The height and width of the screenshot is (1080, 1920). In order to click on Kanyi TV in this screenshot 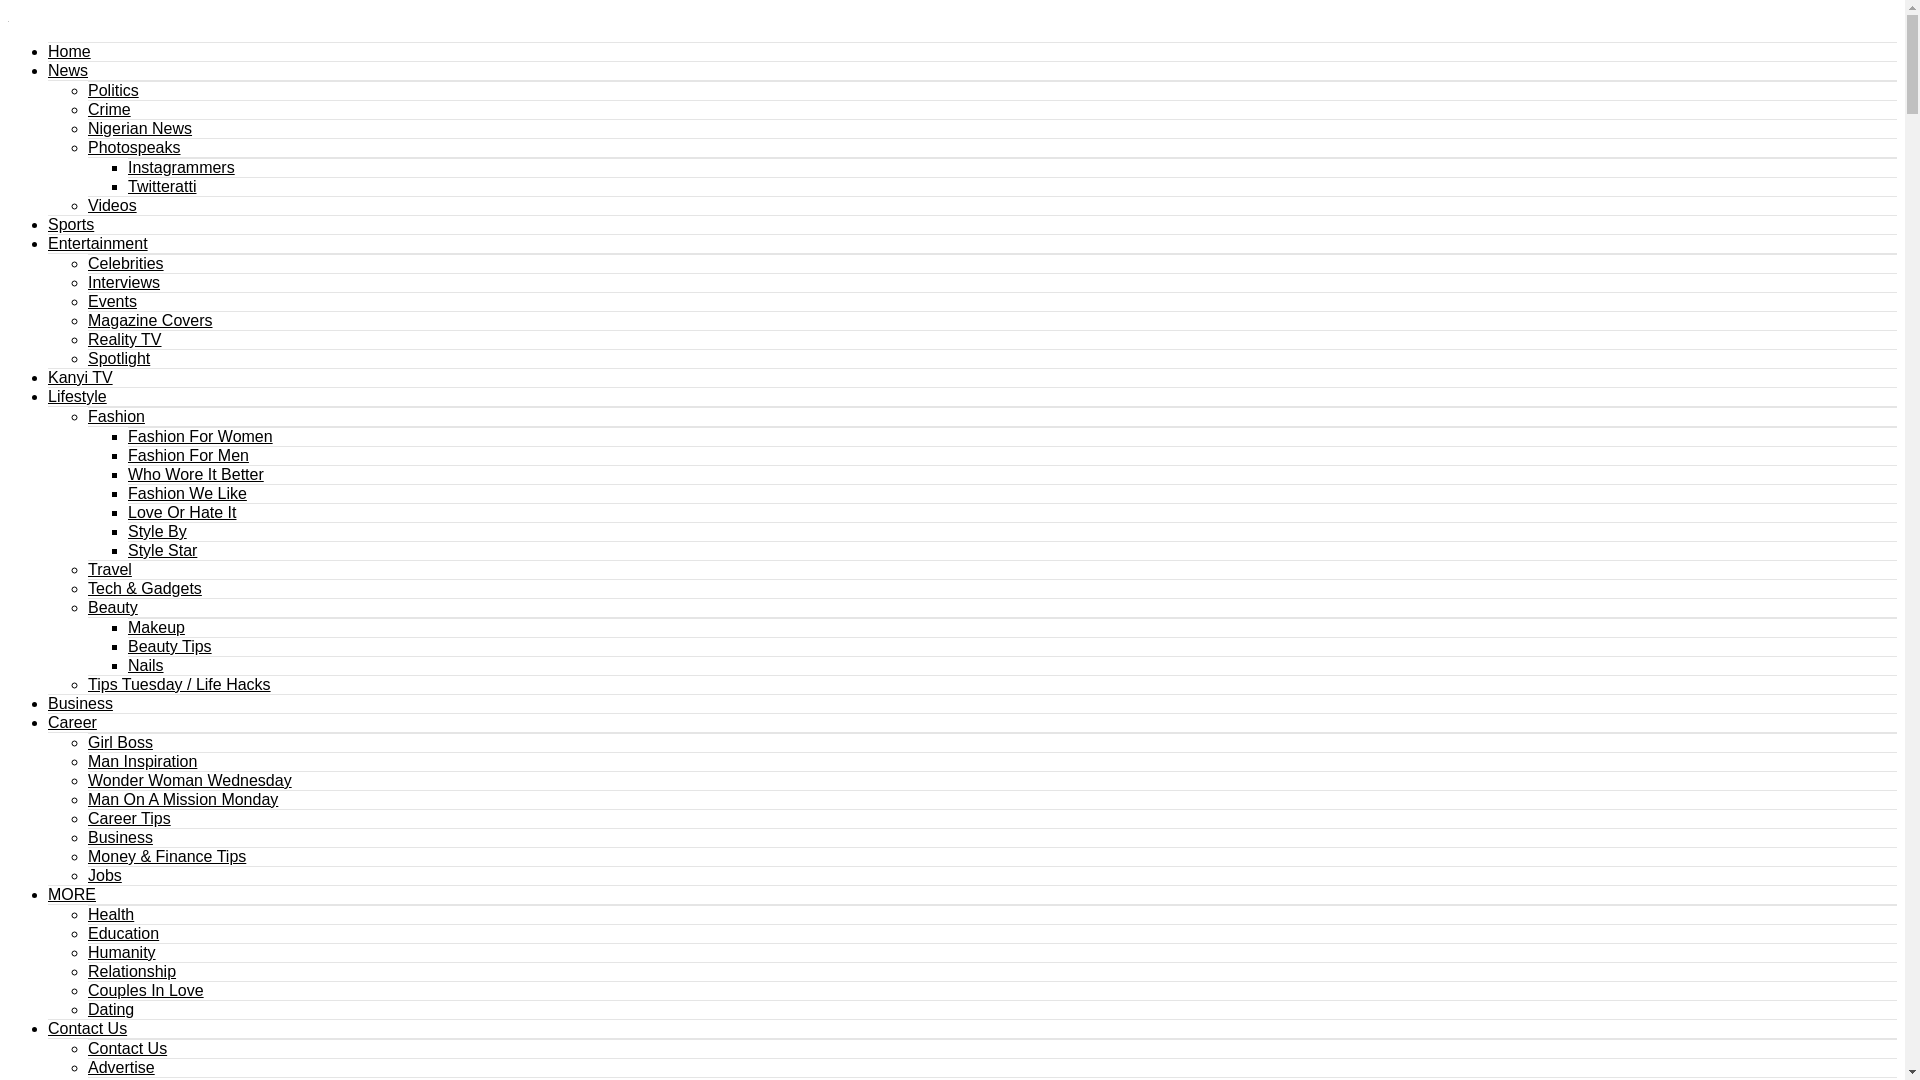, I will do `click(80, 377)`.